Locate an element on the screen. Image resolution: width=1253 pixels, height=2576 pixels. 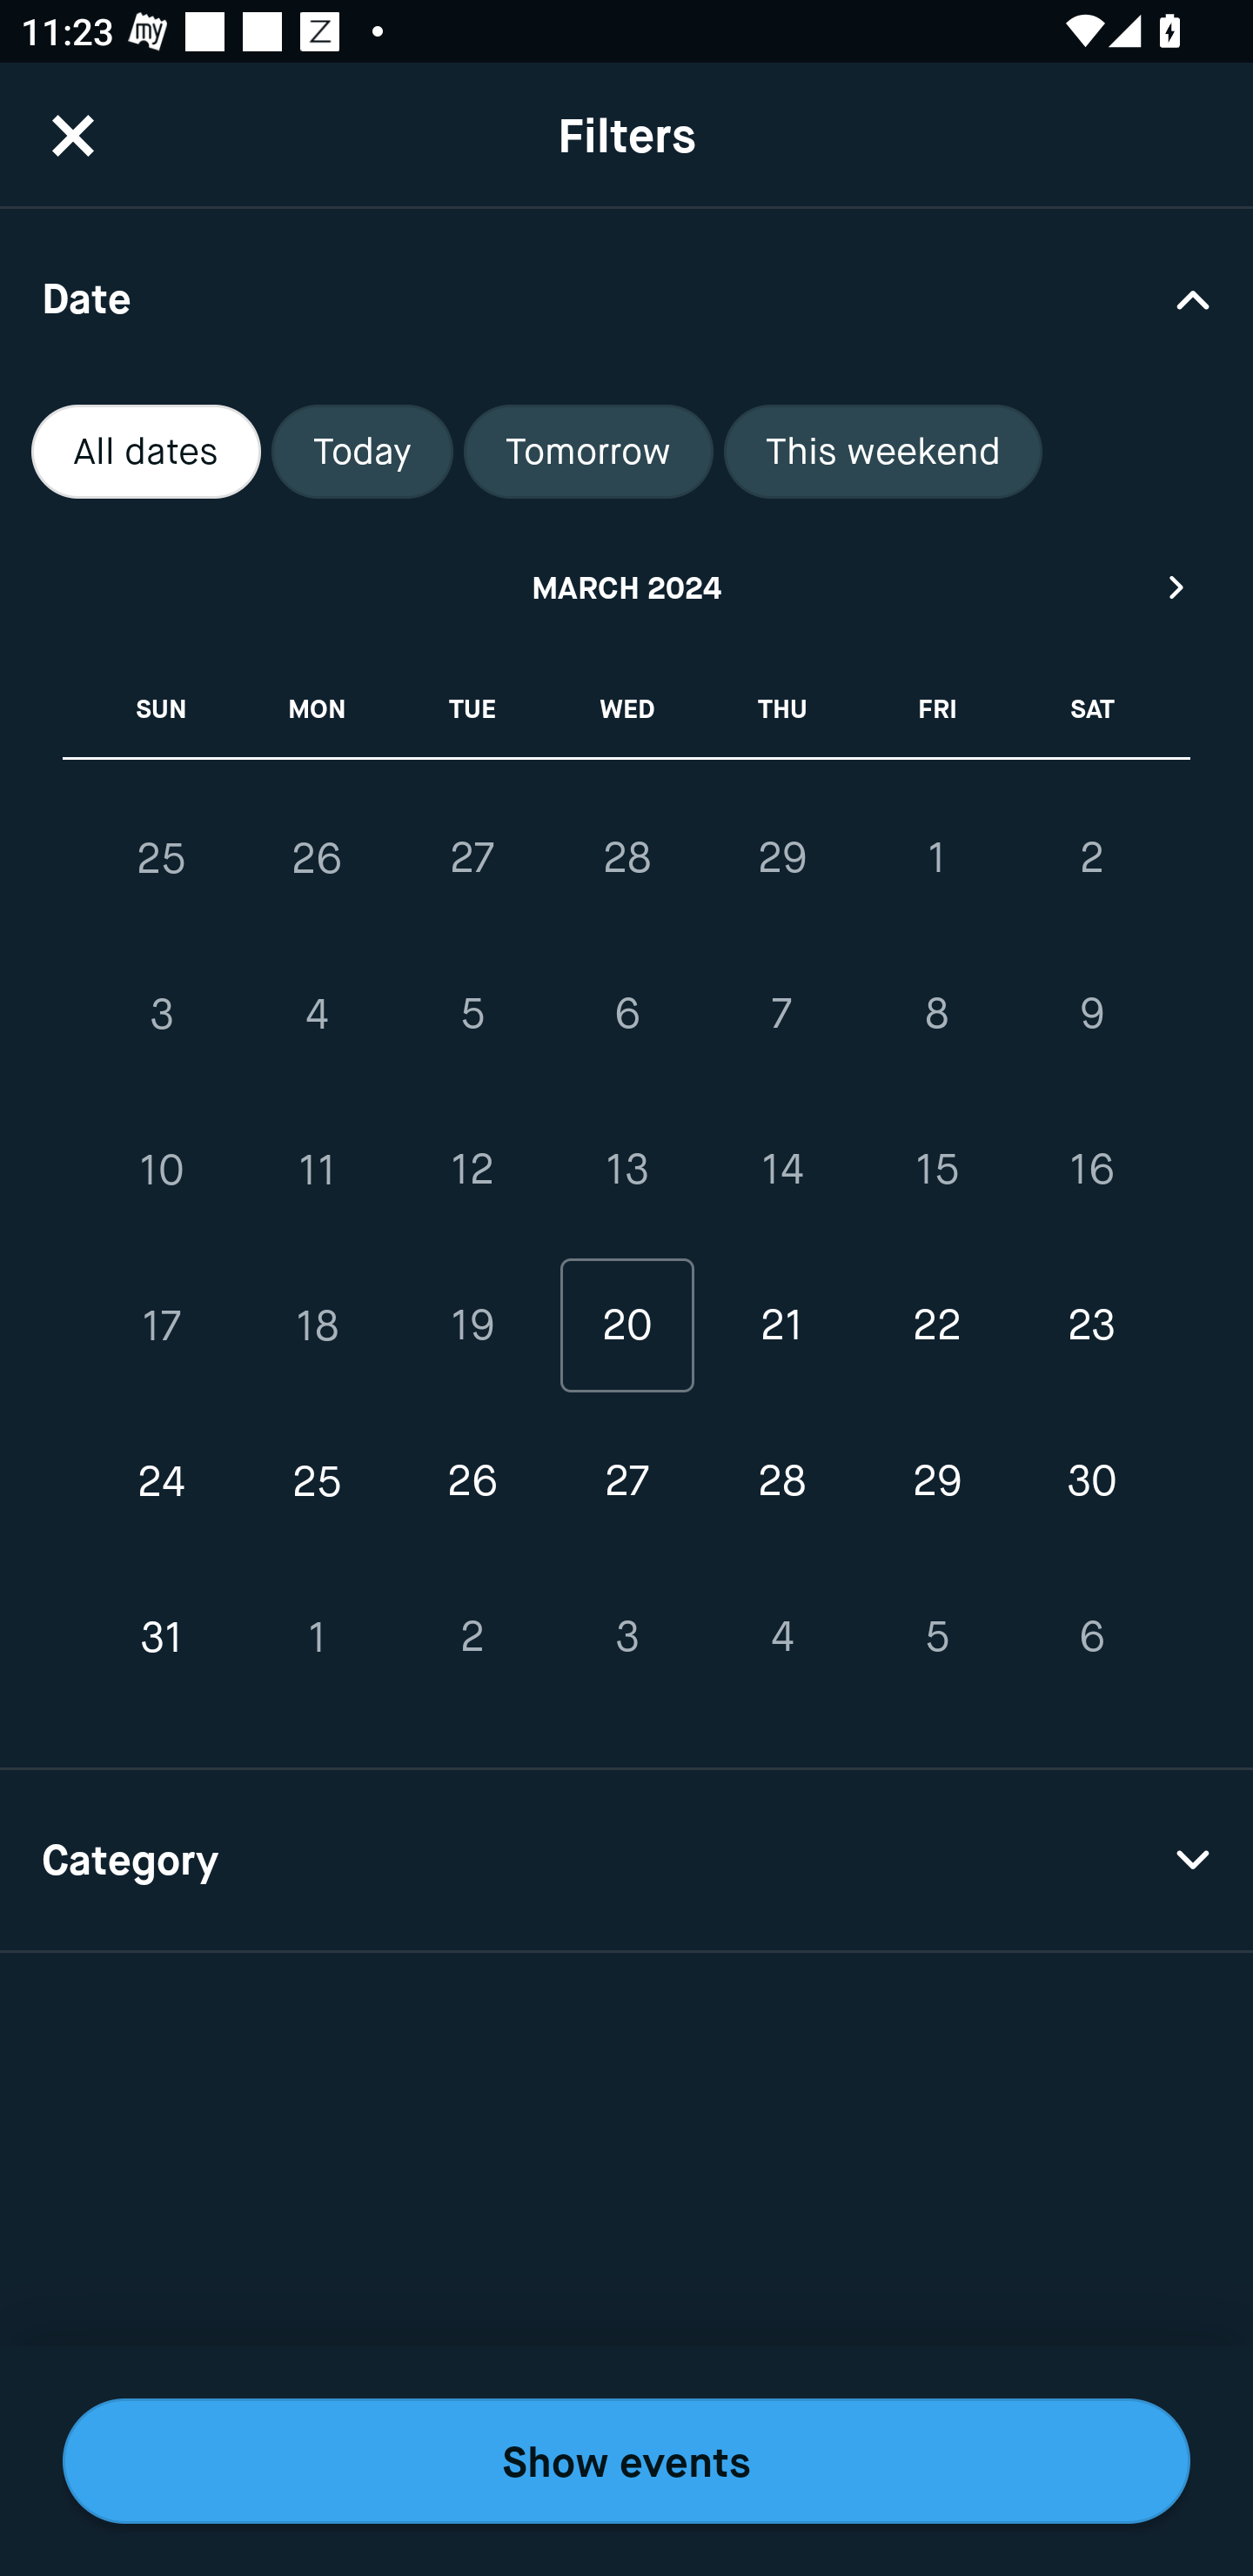
23 is located at coordinates (1091, 1325).